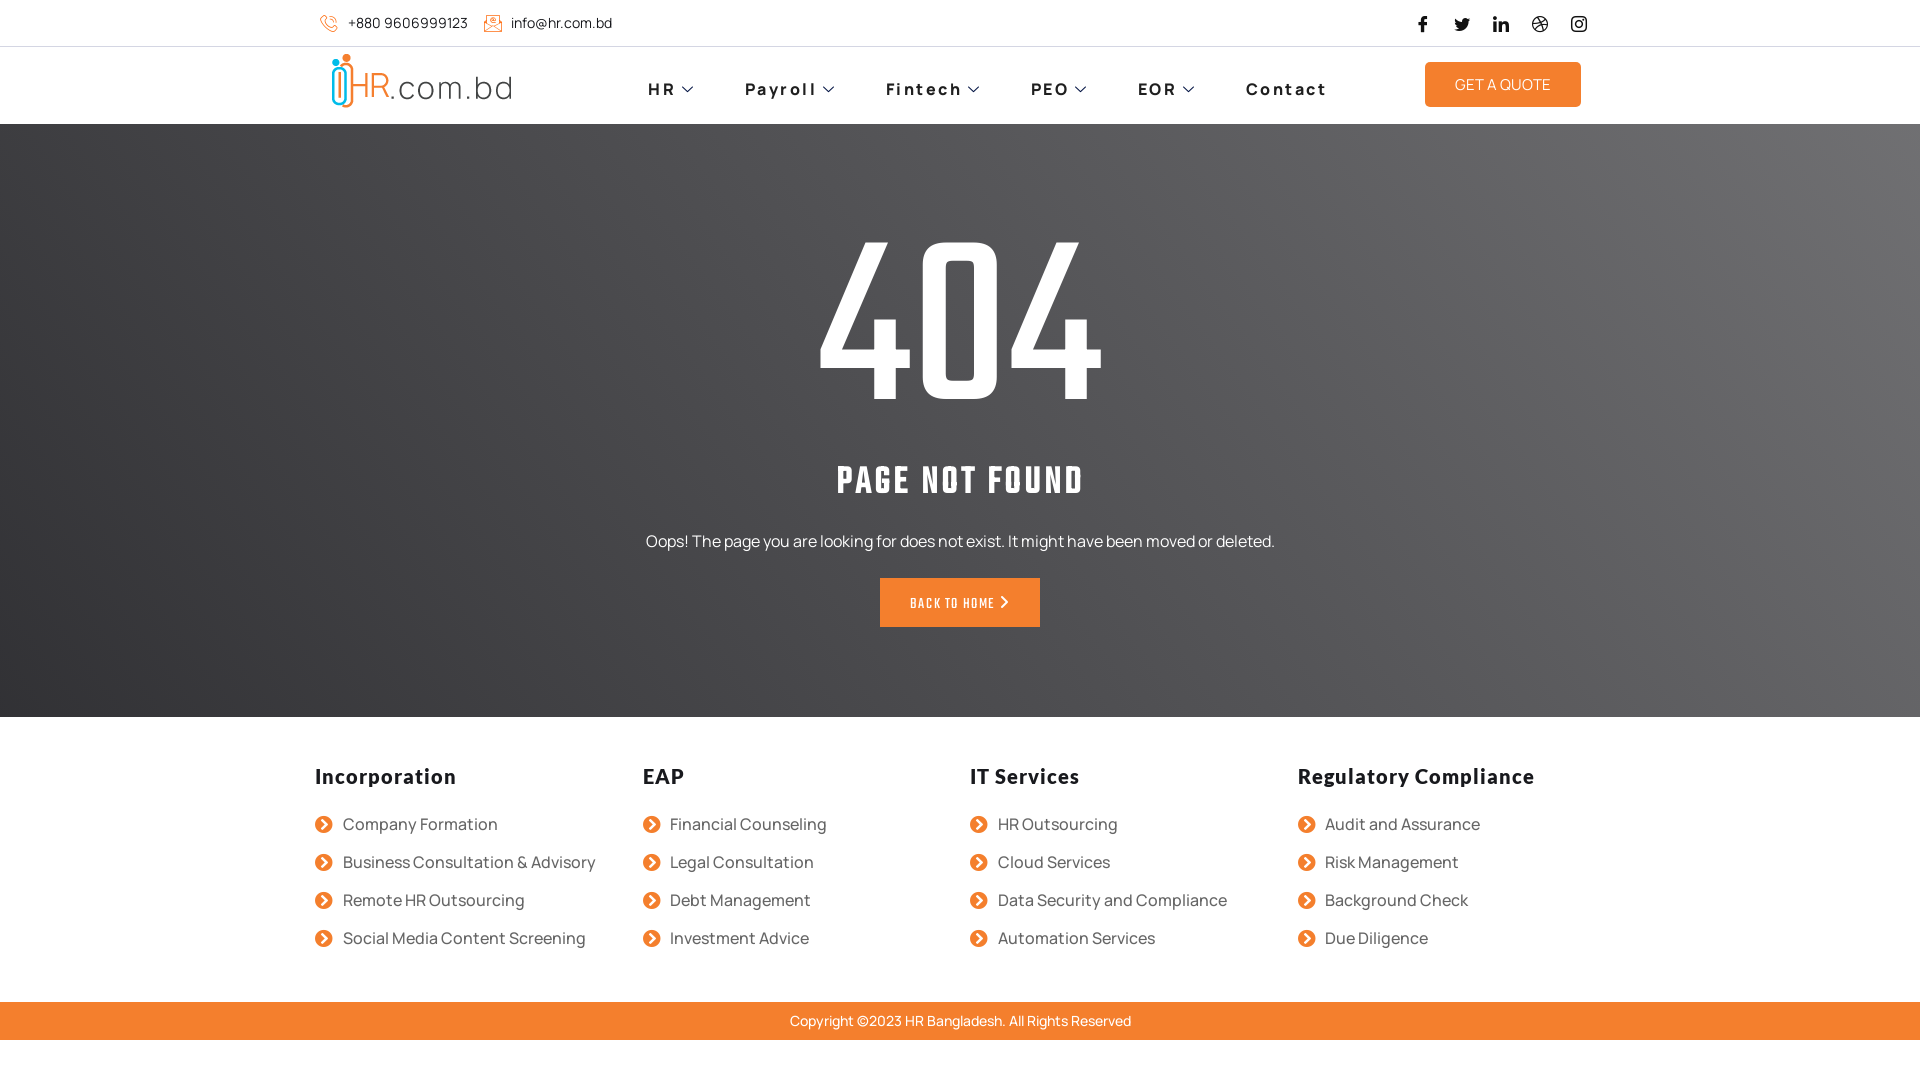  I want to click on HR, so click(674, 89).